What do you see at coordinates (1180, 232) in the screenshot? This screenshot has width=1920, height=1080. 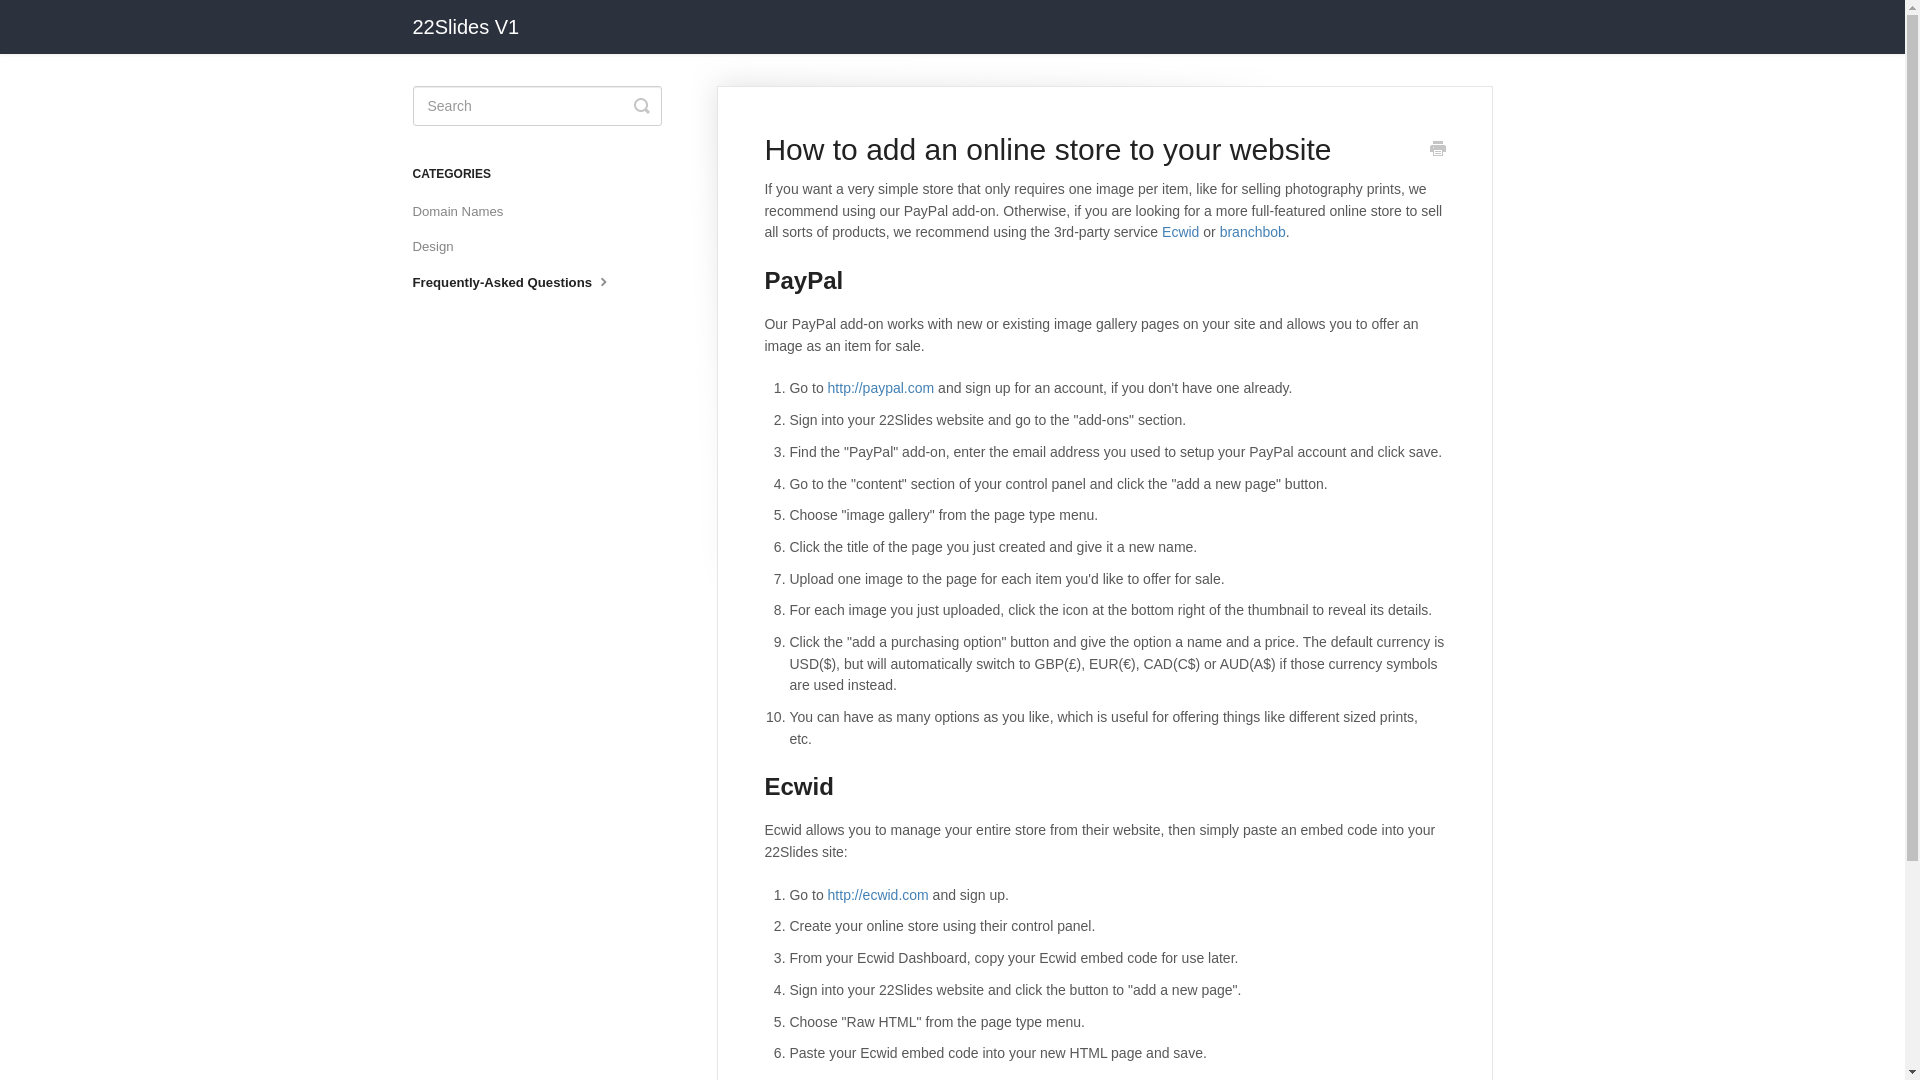 I see `Ecwid` at bounding box center [1180, 232].